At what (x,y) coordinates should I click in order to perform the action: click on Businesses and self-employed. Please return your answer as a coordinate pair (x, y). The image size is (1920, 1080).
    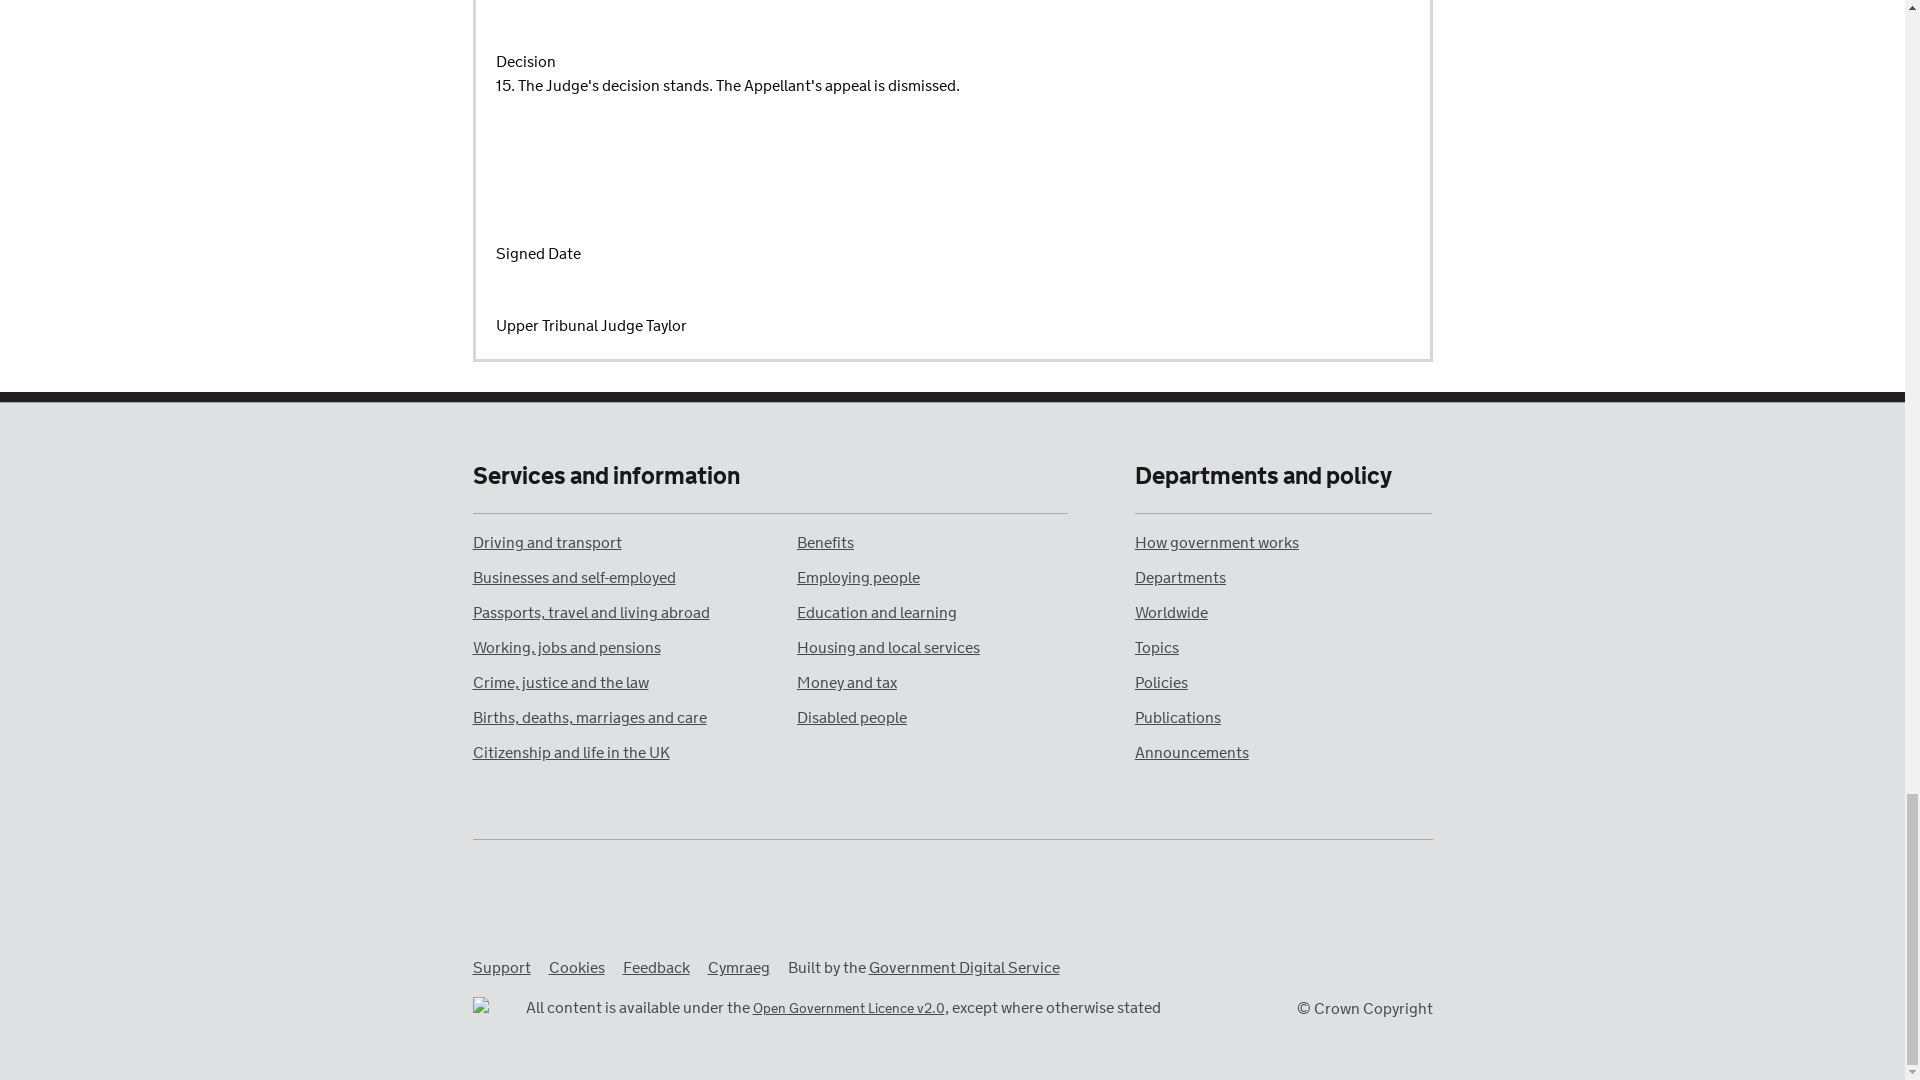
    Looking at the image, I should click on (574, 578).